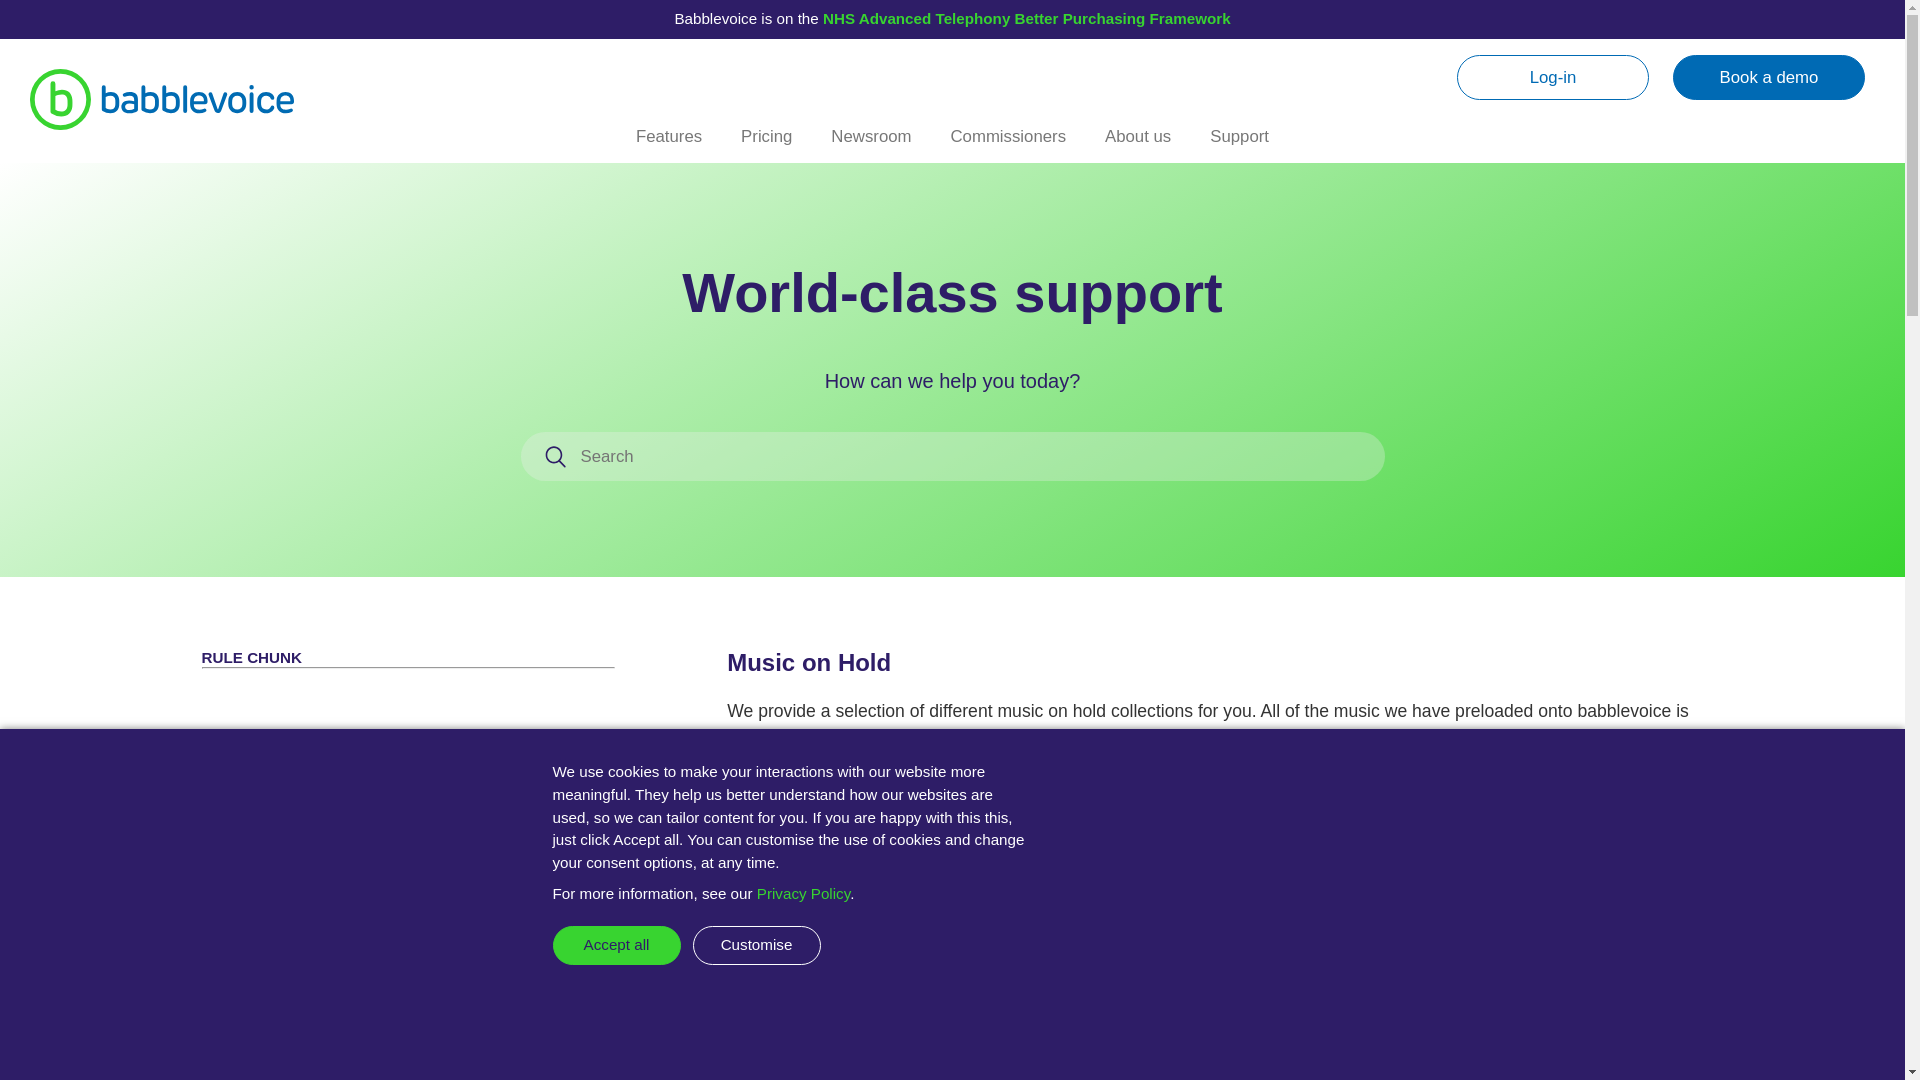 This screenshot has width=1920, height=1080. Describe the element at coordinates (1008, 144) in the screenshot. I see `Commissioners` at that location.